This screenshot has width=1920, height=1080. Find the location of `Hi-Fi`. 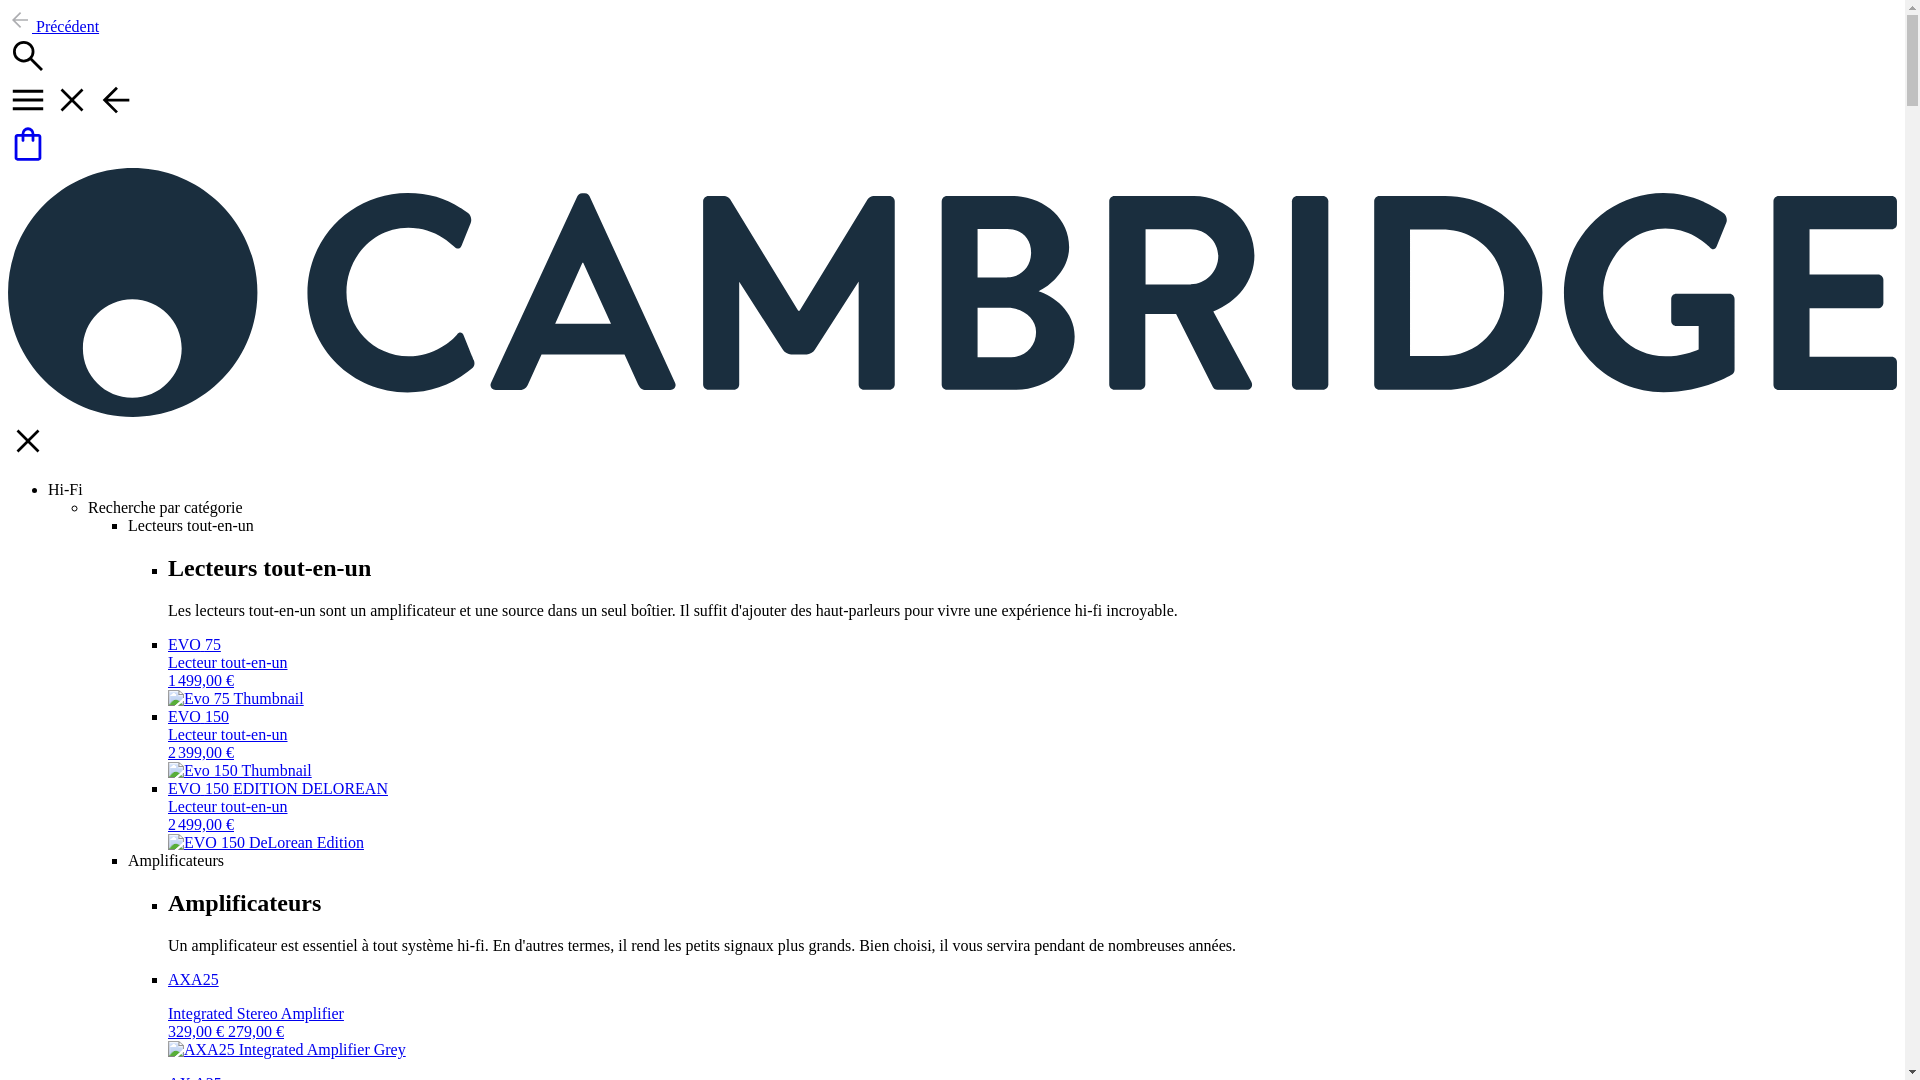

Hi-Fi is located at coordinates (65, 488).